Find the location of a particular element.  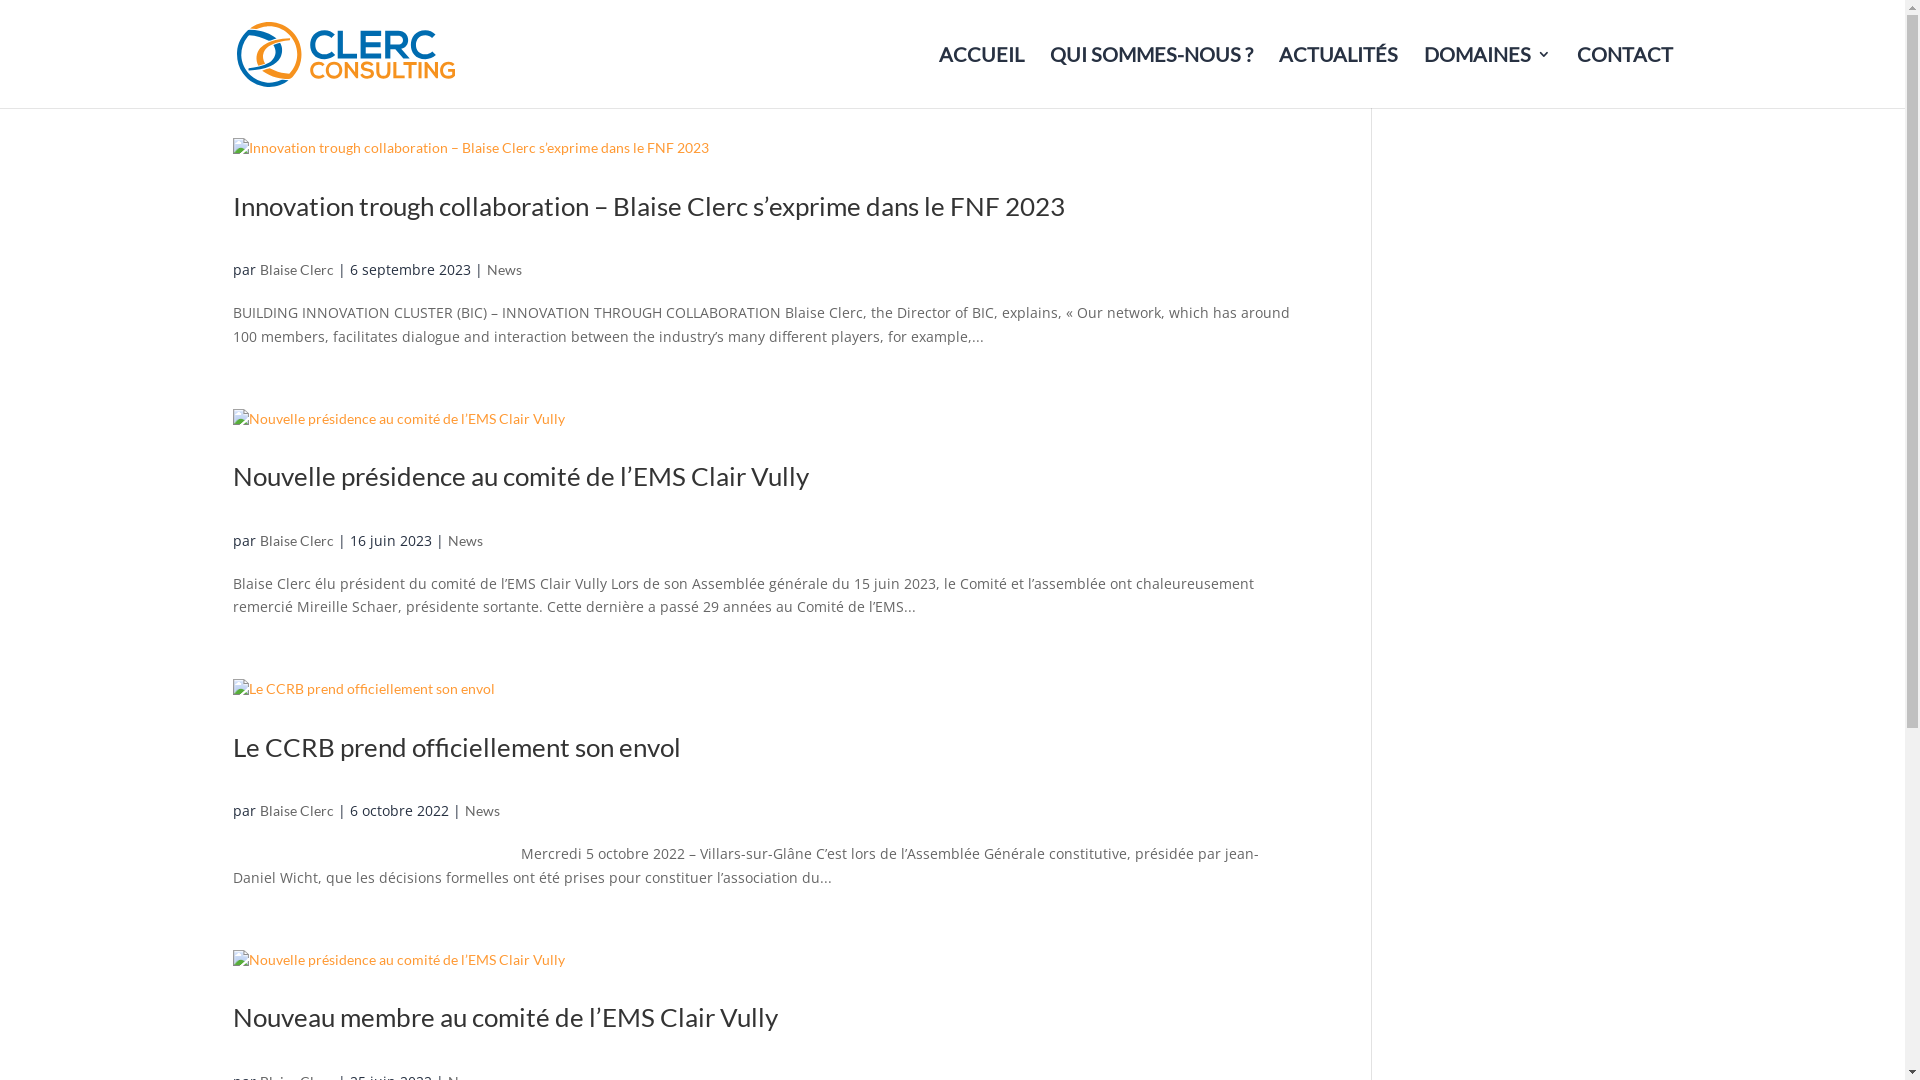

QUI SOMMES-NOUS ? is located at coordinates (1152, 74).